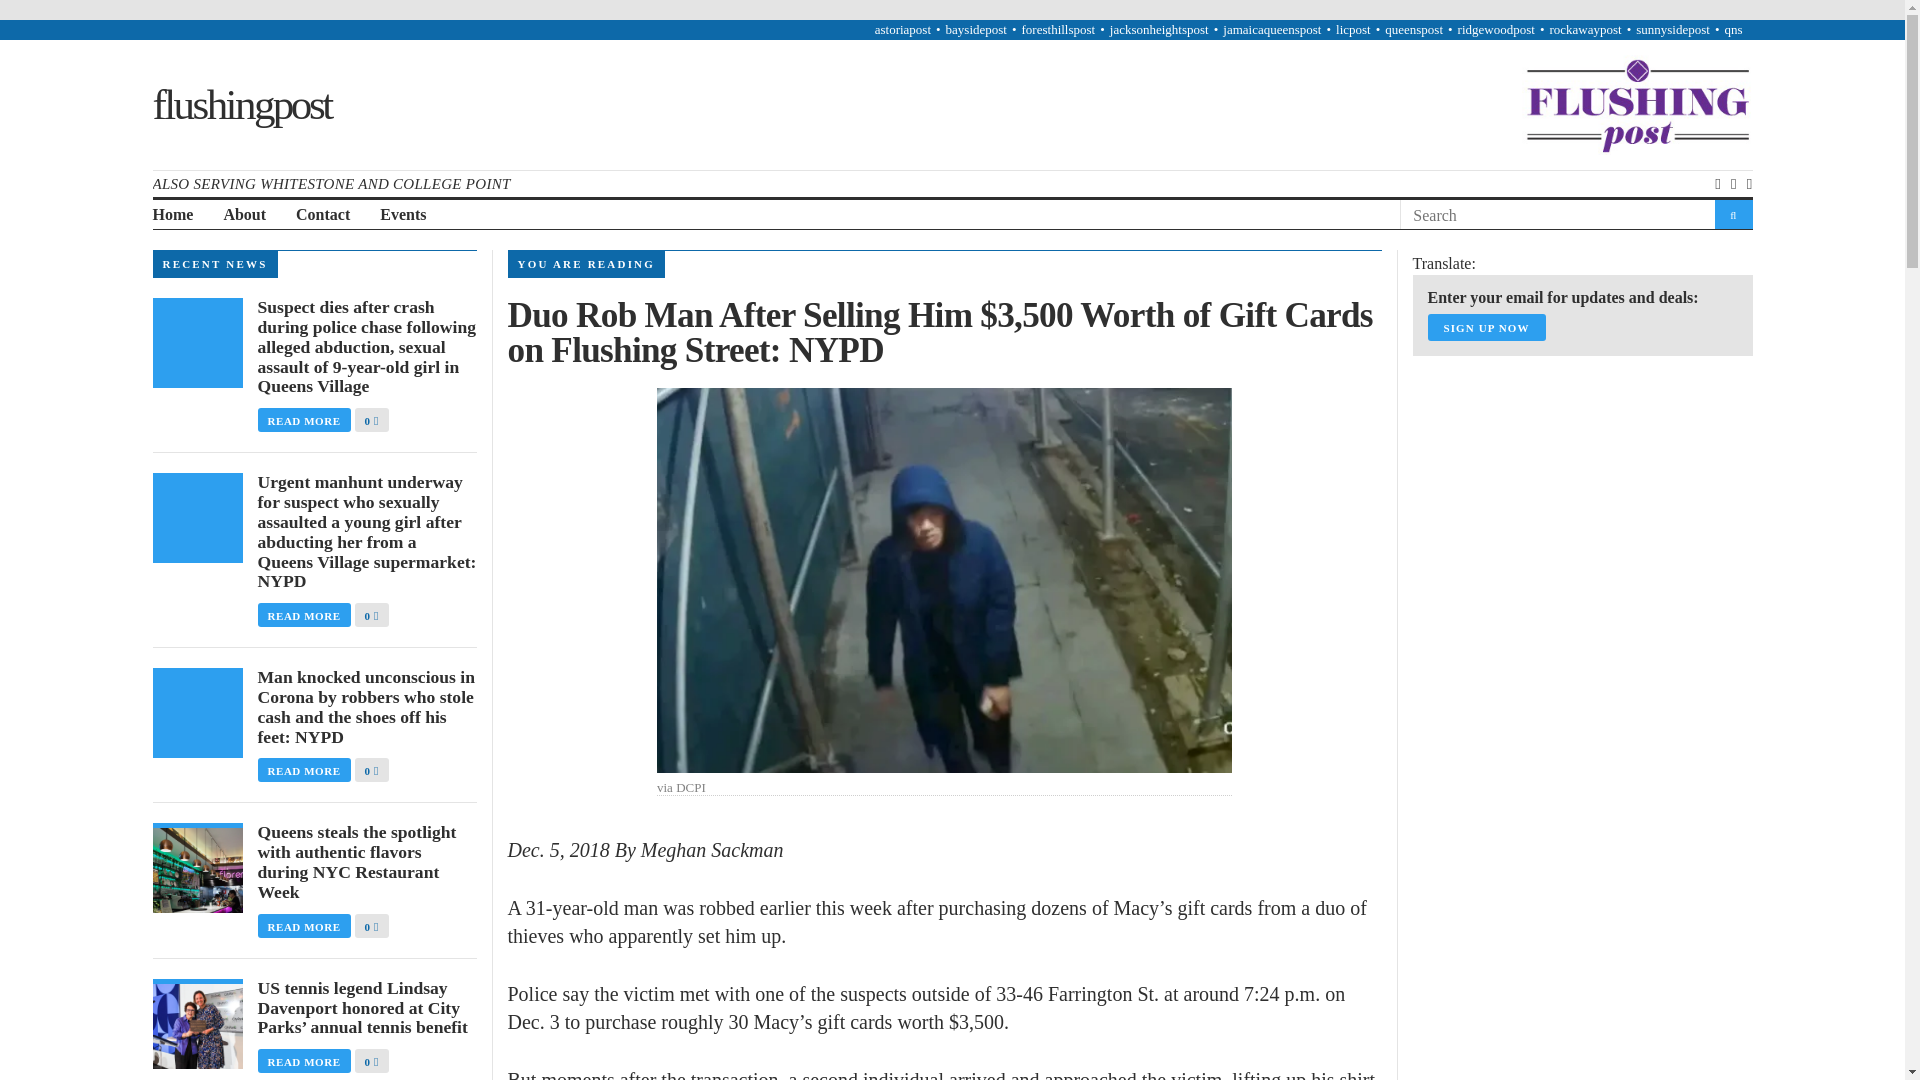  I want to click on qns, so click(1732, 28).